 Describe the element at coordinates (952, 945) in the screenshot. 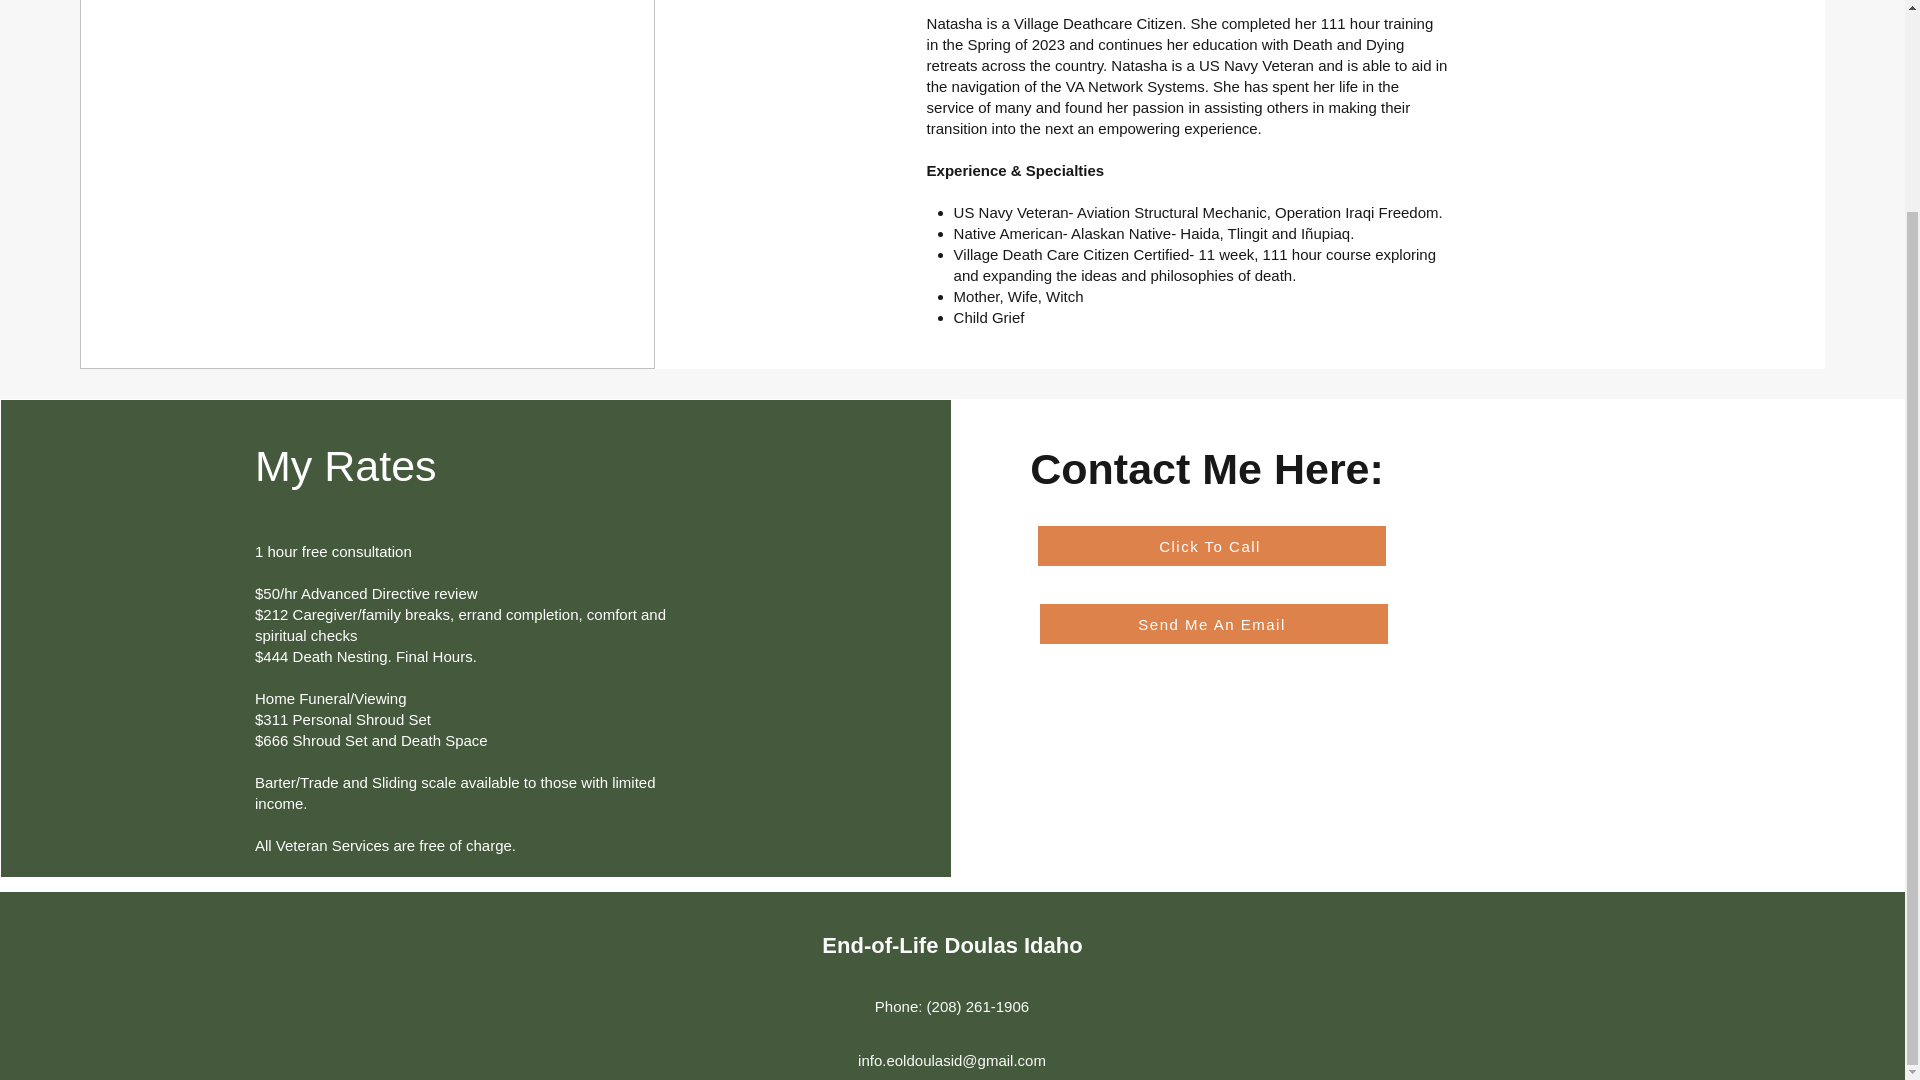

I see `End-of-Life Doulas Idaho` at that location.